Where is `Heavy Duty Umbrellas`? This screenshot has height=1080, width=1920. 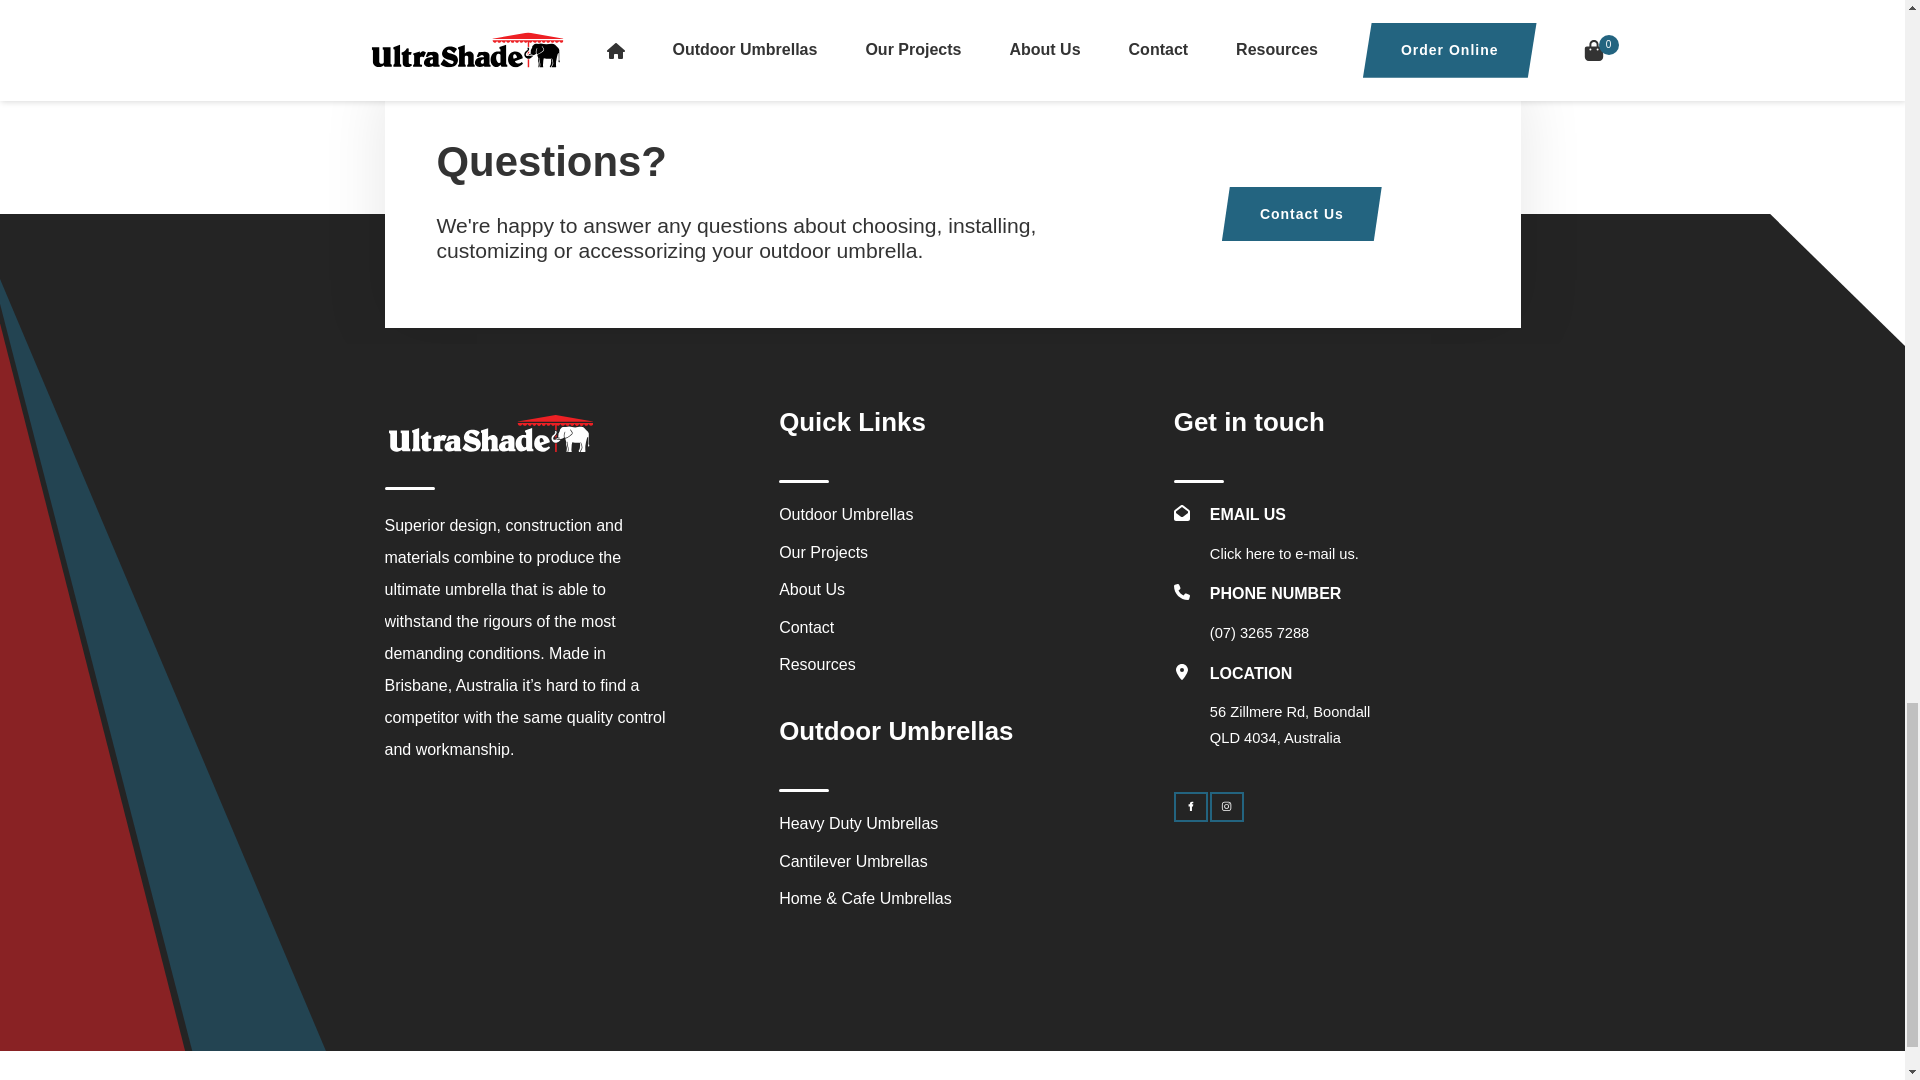
Heavy Duty Umbrellas is located at coordinates (858, 823).